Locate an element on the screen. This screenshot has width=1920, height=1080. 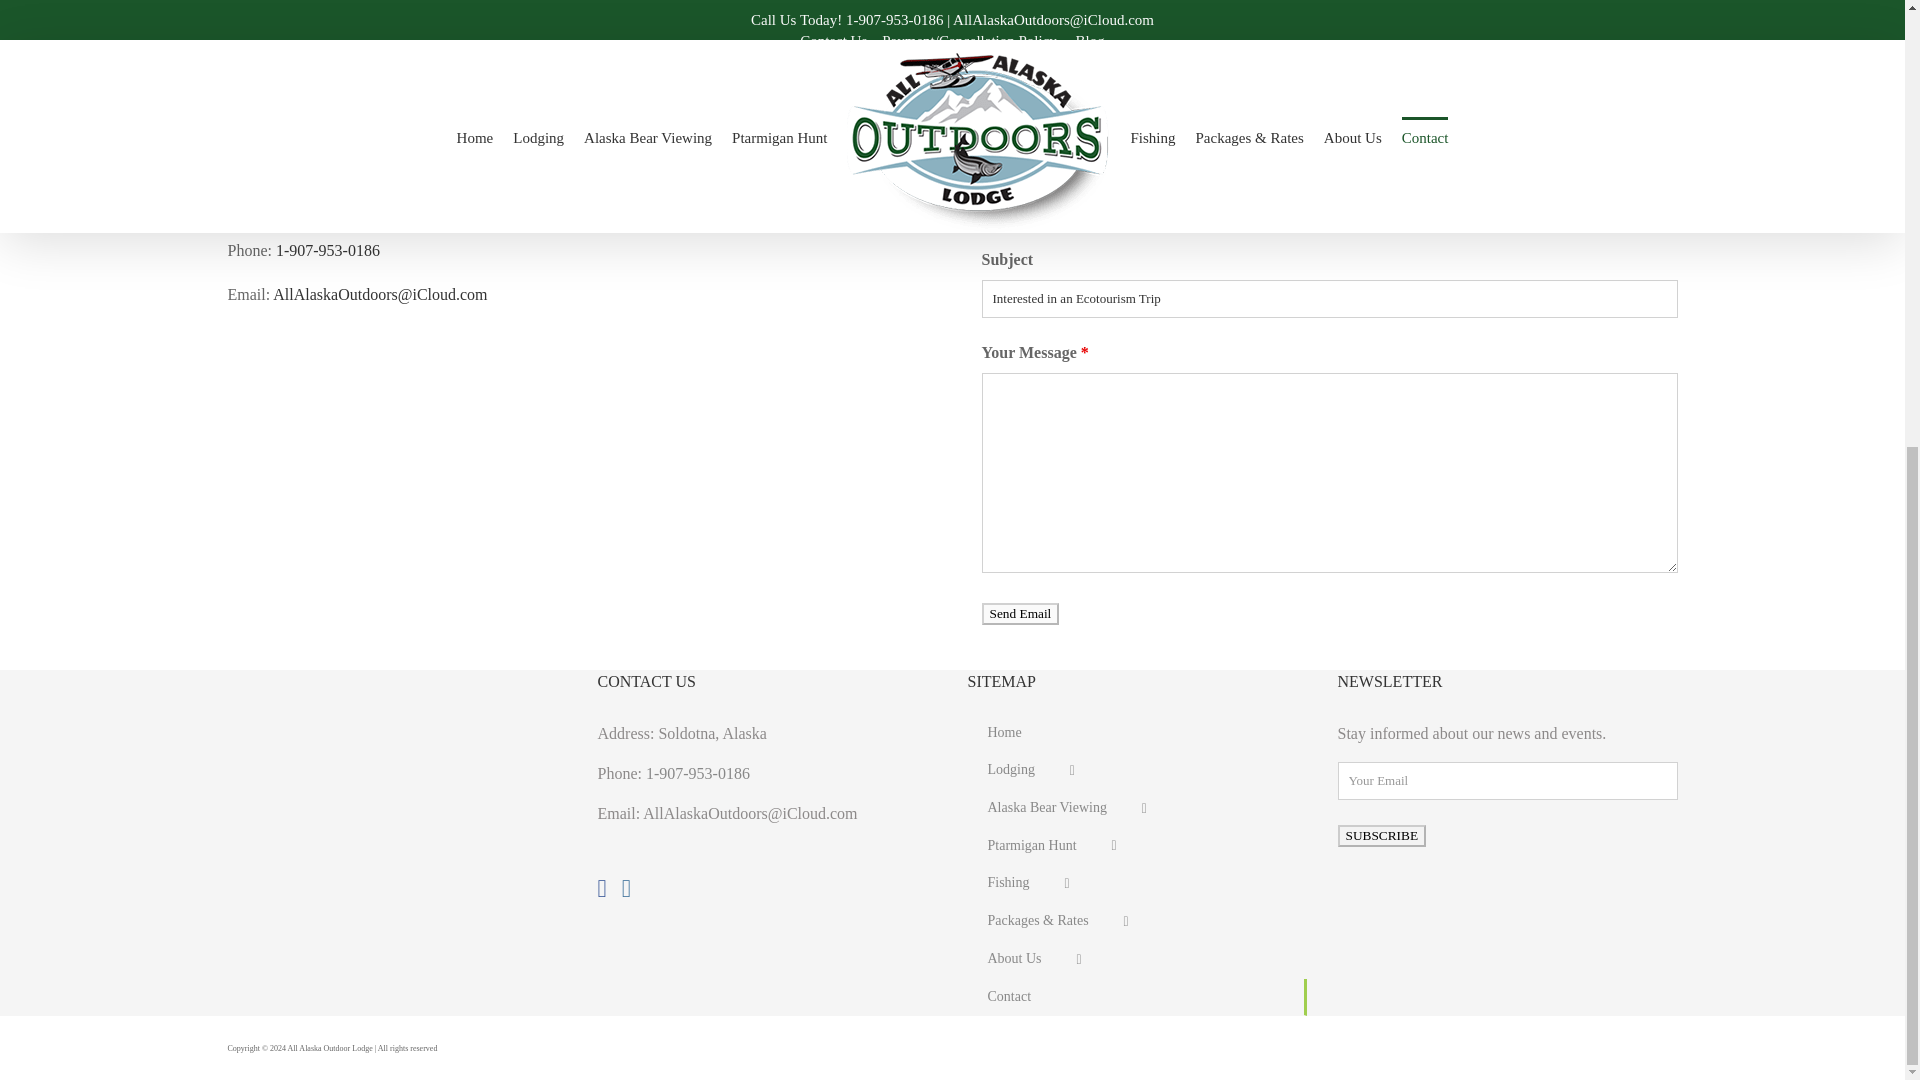
Interested in an Ecotourism Trip is located at coordinates (1330, 298).